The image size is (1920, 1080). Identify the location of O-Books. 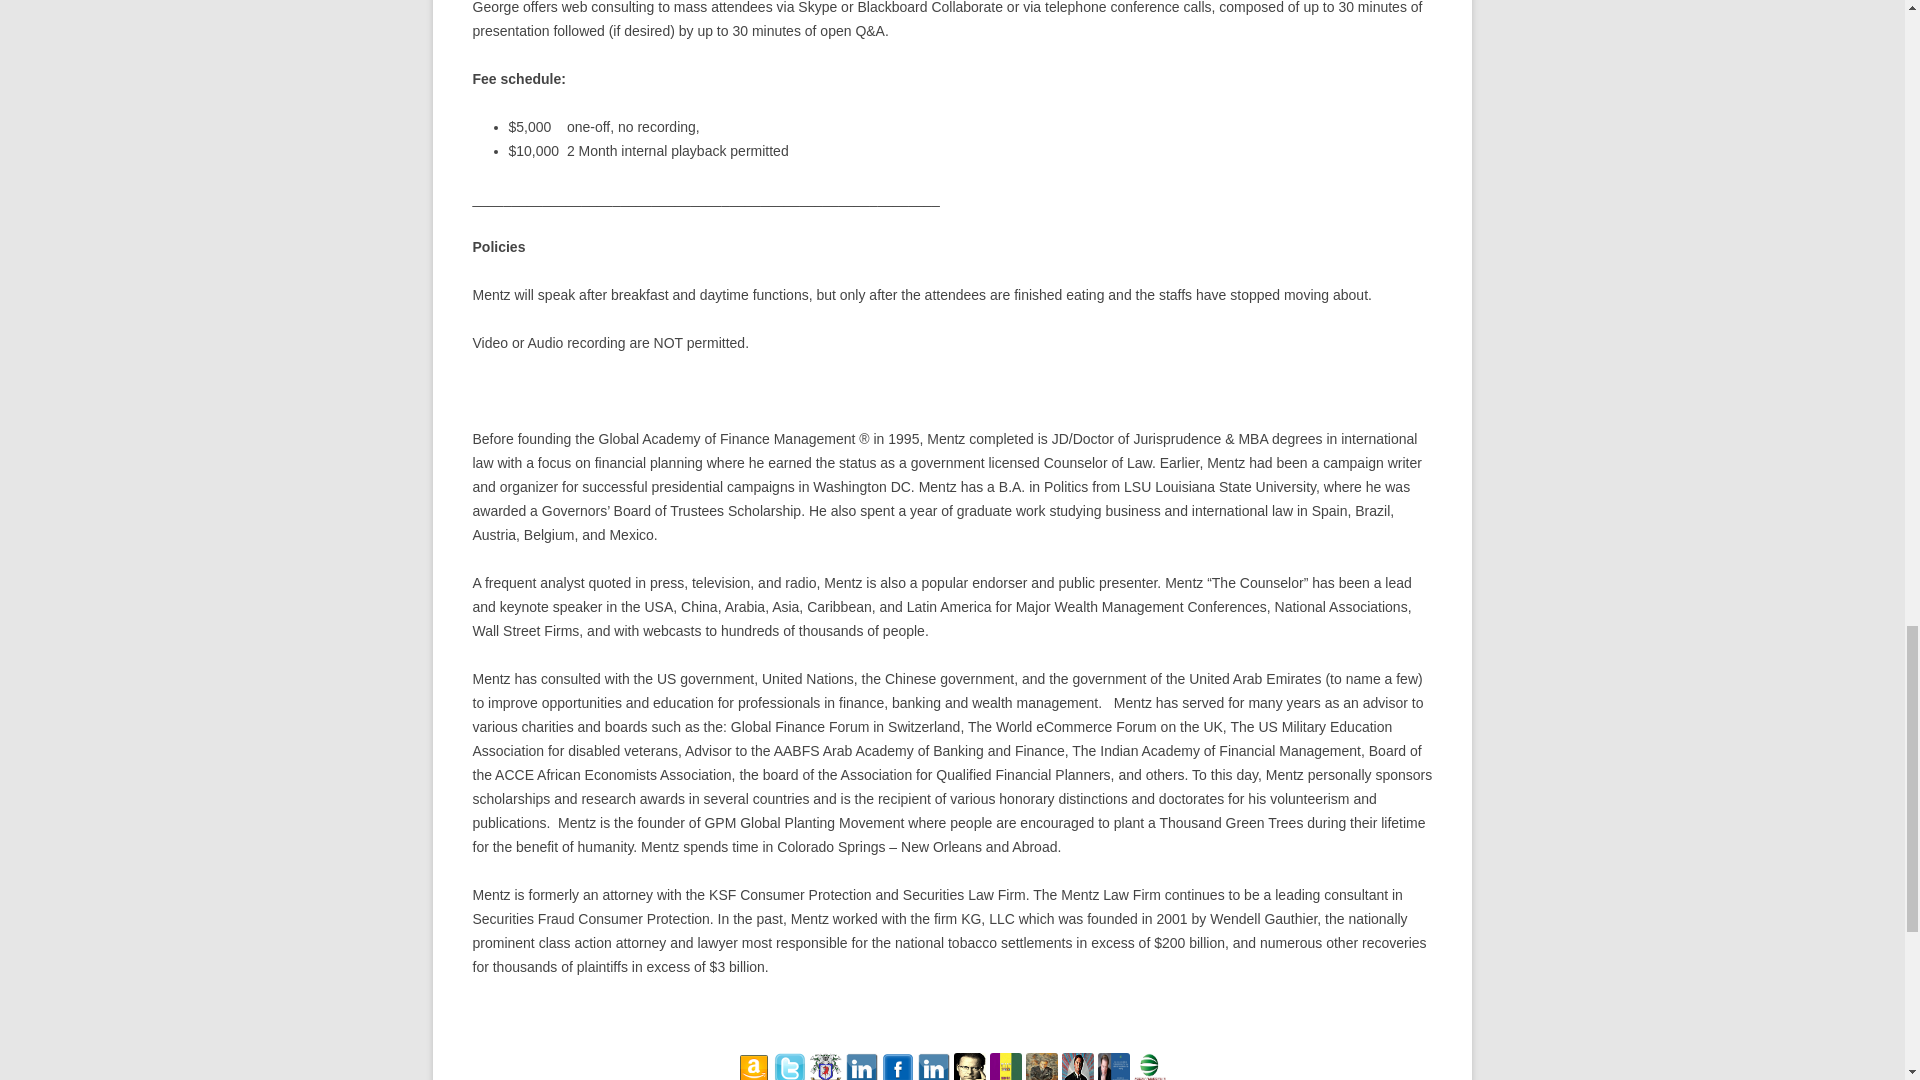
(826, 1066).